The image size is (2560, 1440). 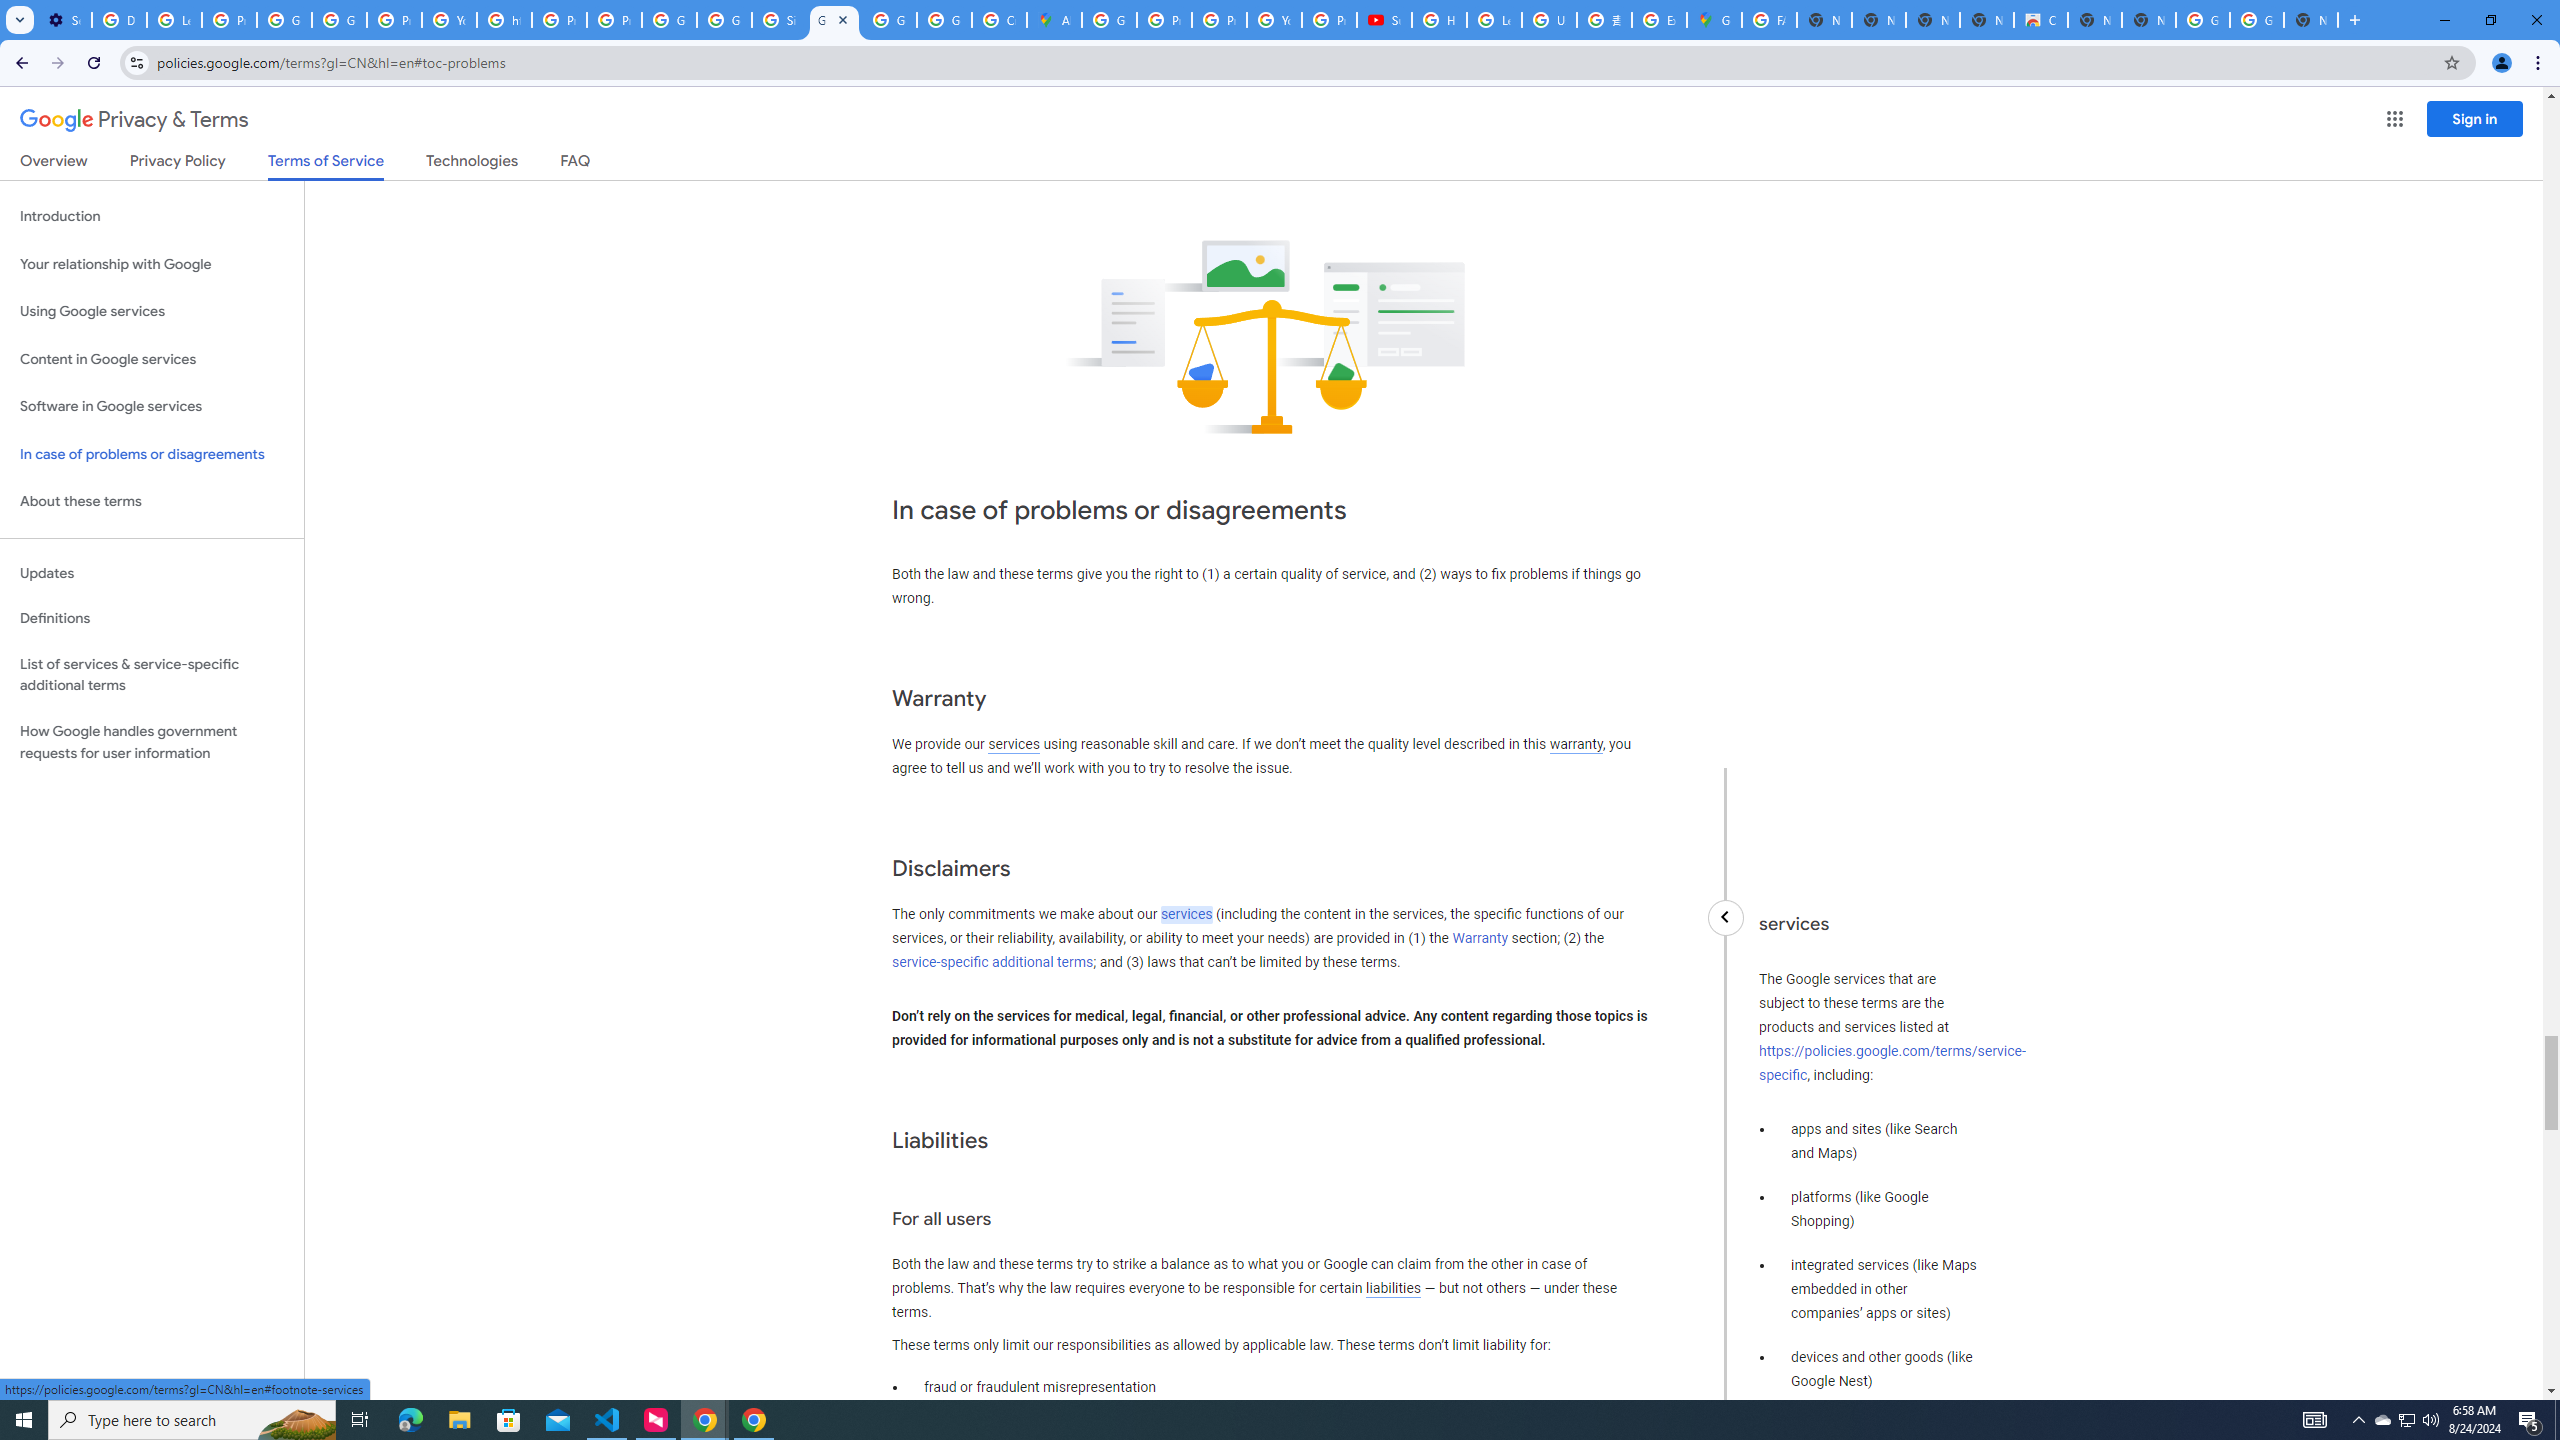 I want to click on warranty, so click(x=1575, y=744).